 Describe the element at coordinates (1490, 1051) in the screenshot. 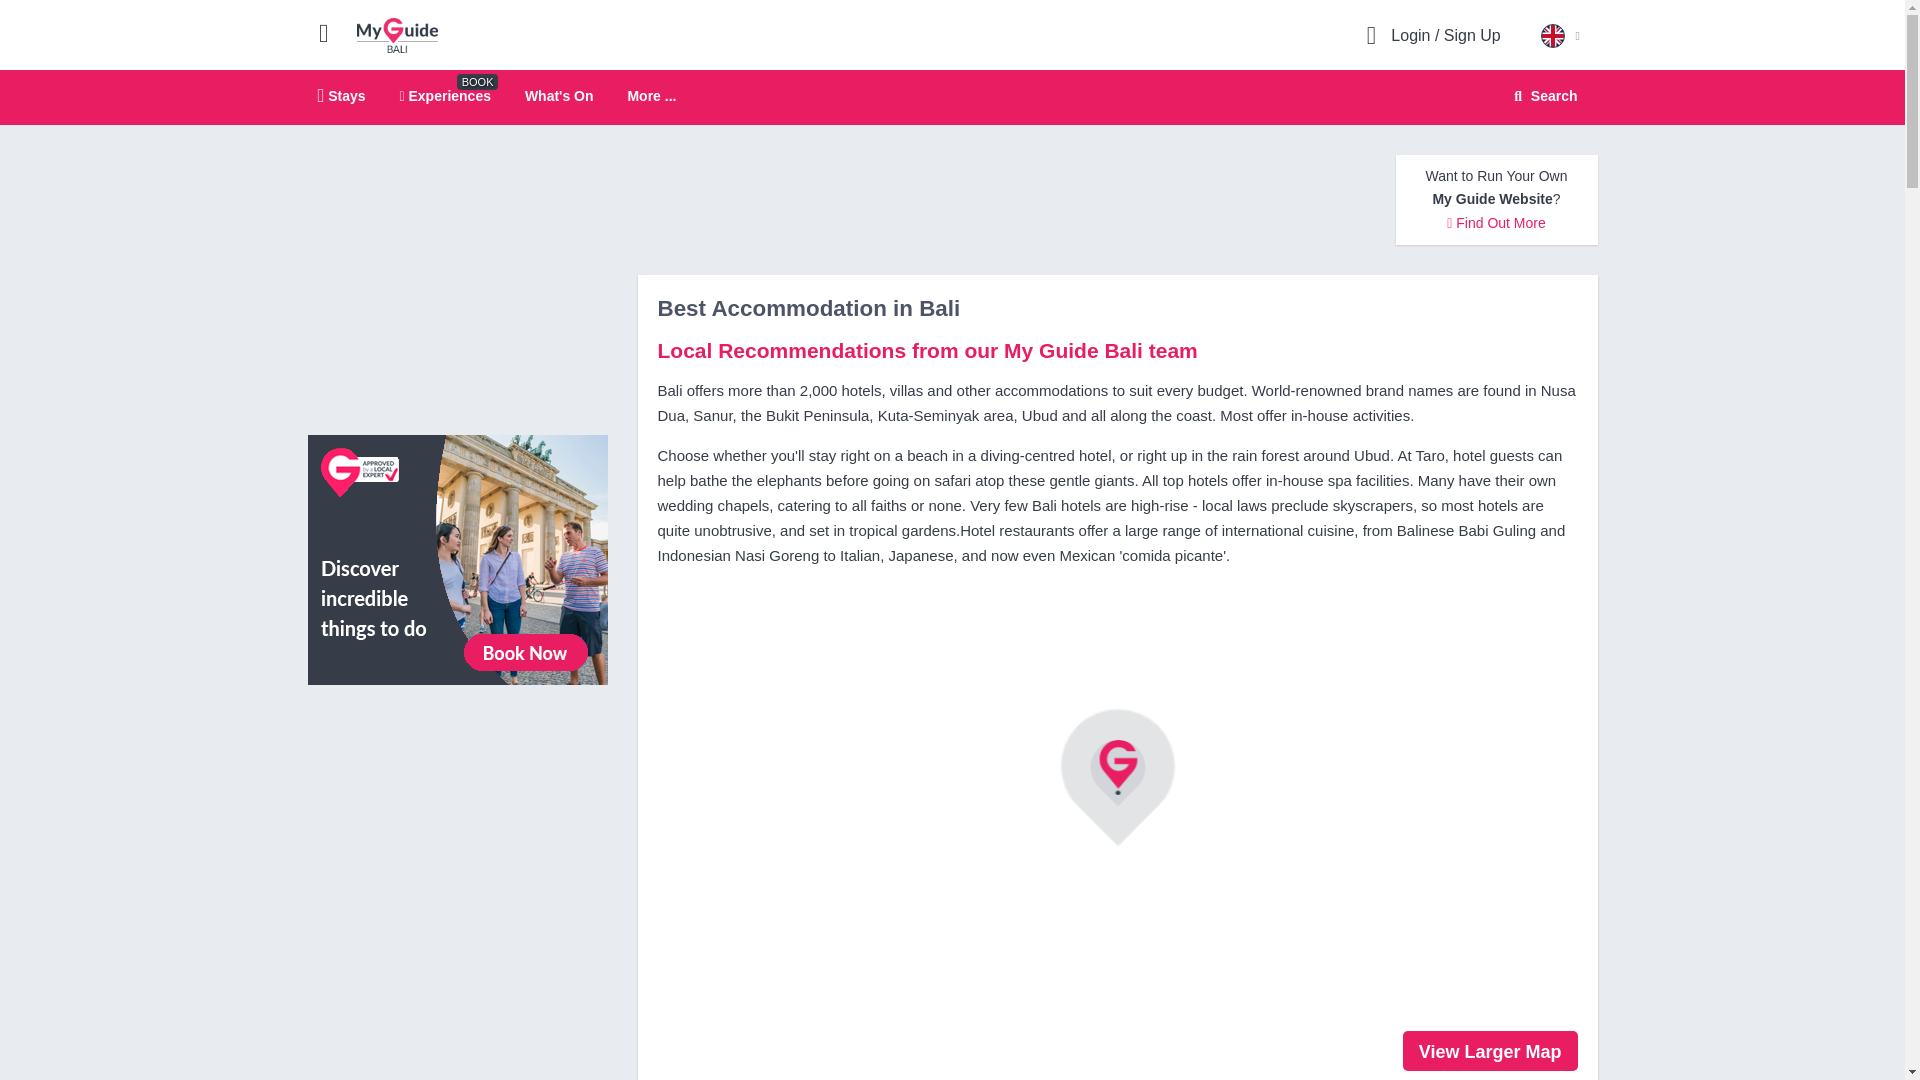

I see `Larger Map for Company: Accommodation ` at that location.